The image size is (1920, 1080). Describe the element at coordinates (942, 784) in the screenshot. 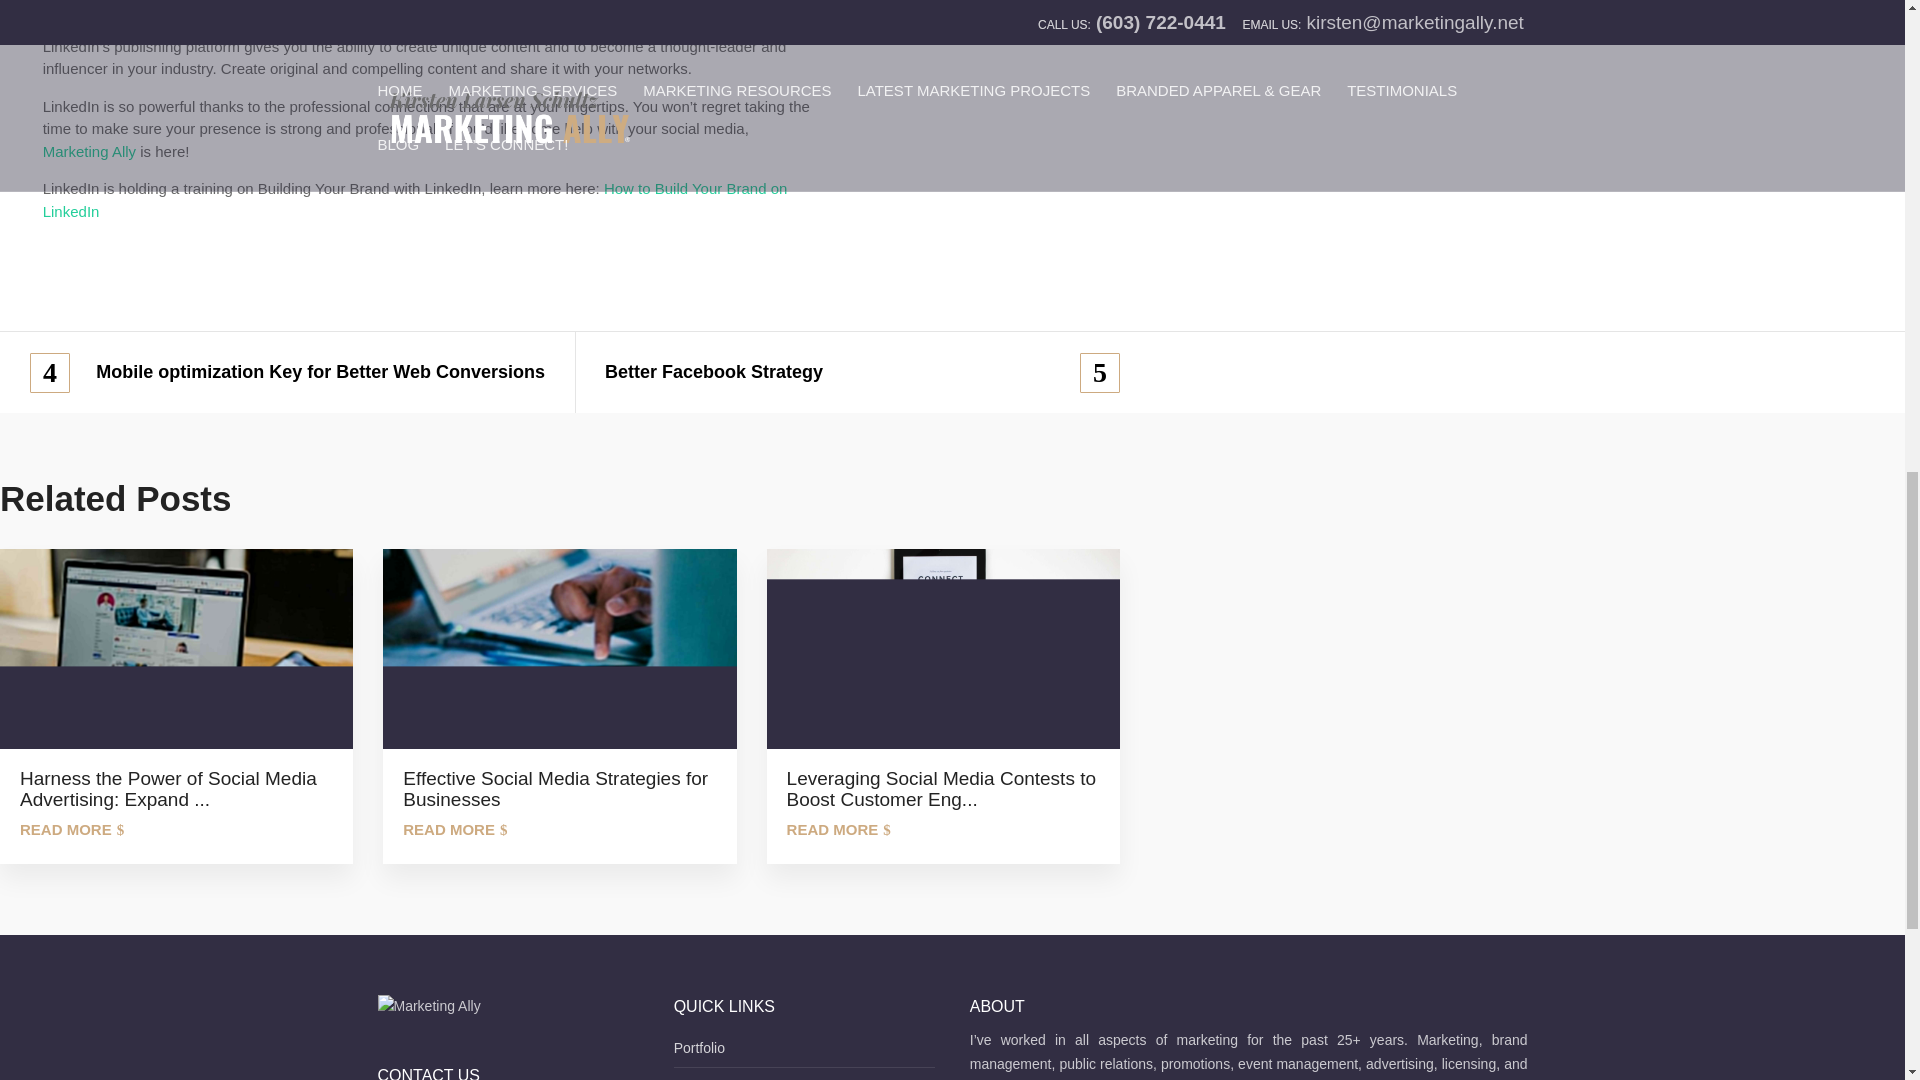

I see `Leveraging Social Media Contests to Boost Customer Eng...` at that location.